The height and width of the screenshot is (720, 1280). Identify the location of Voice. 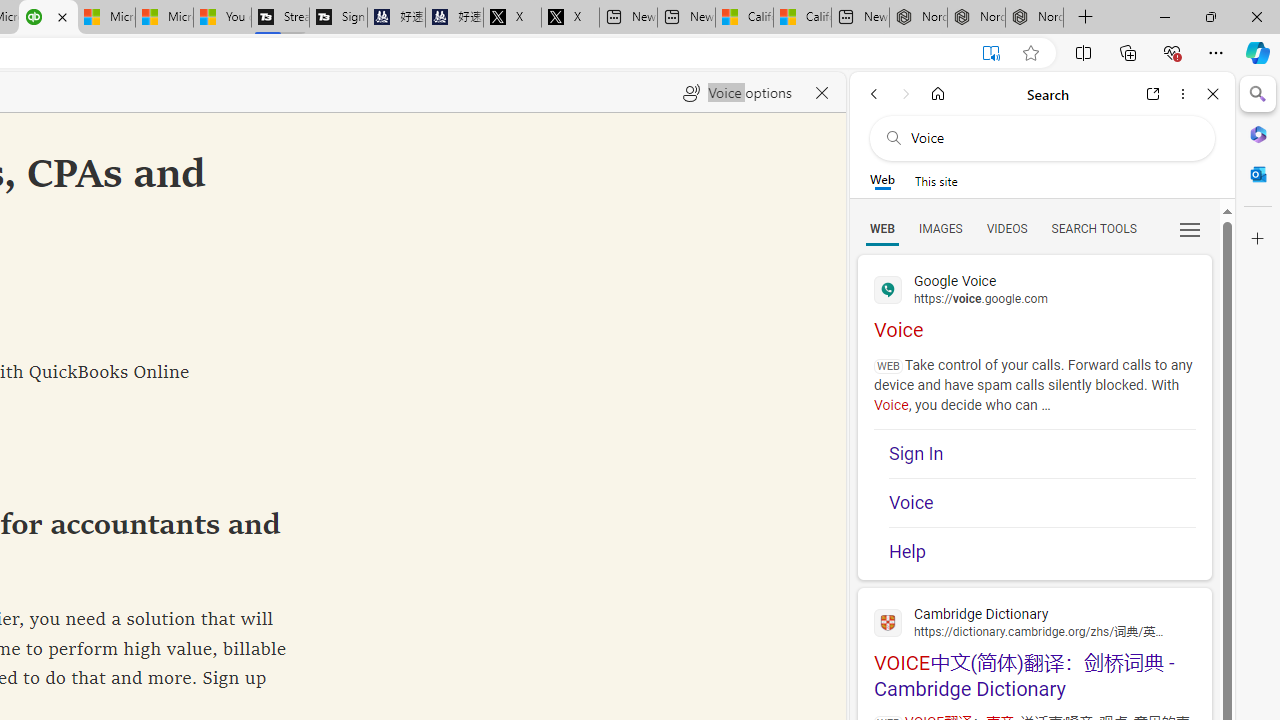
(1042, 502).